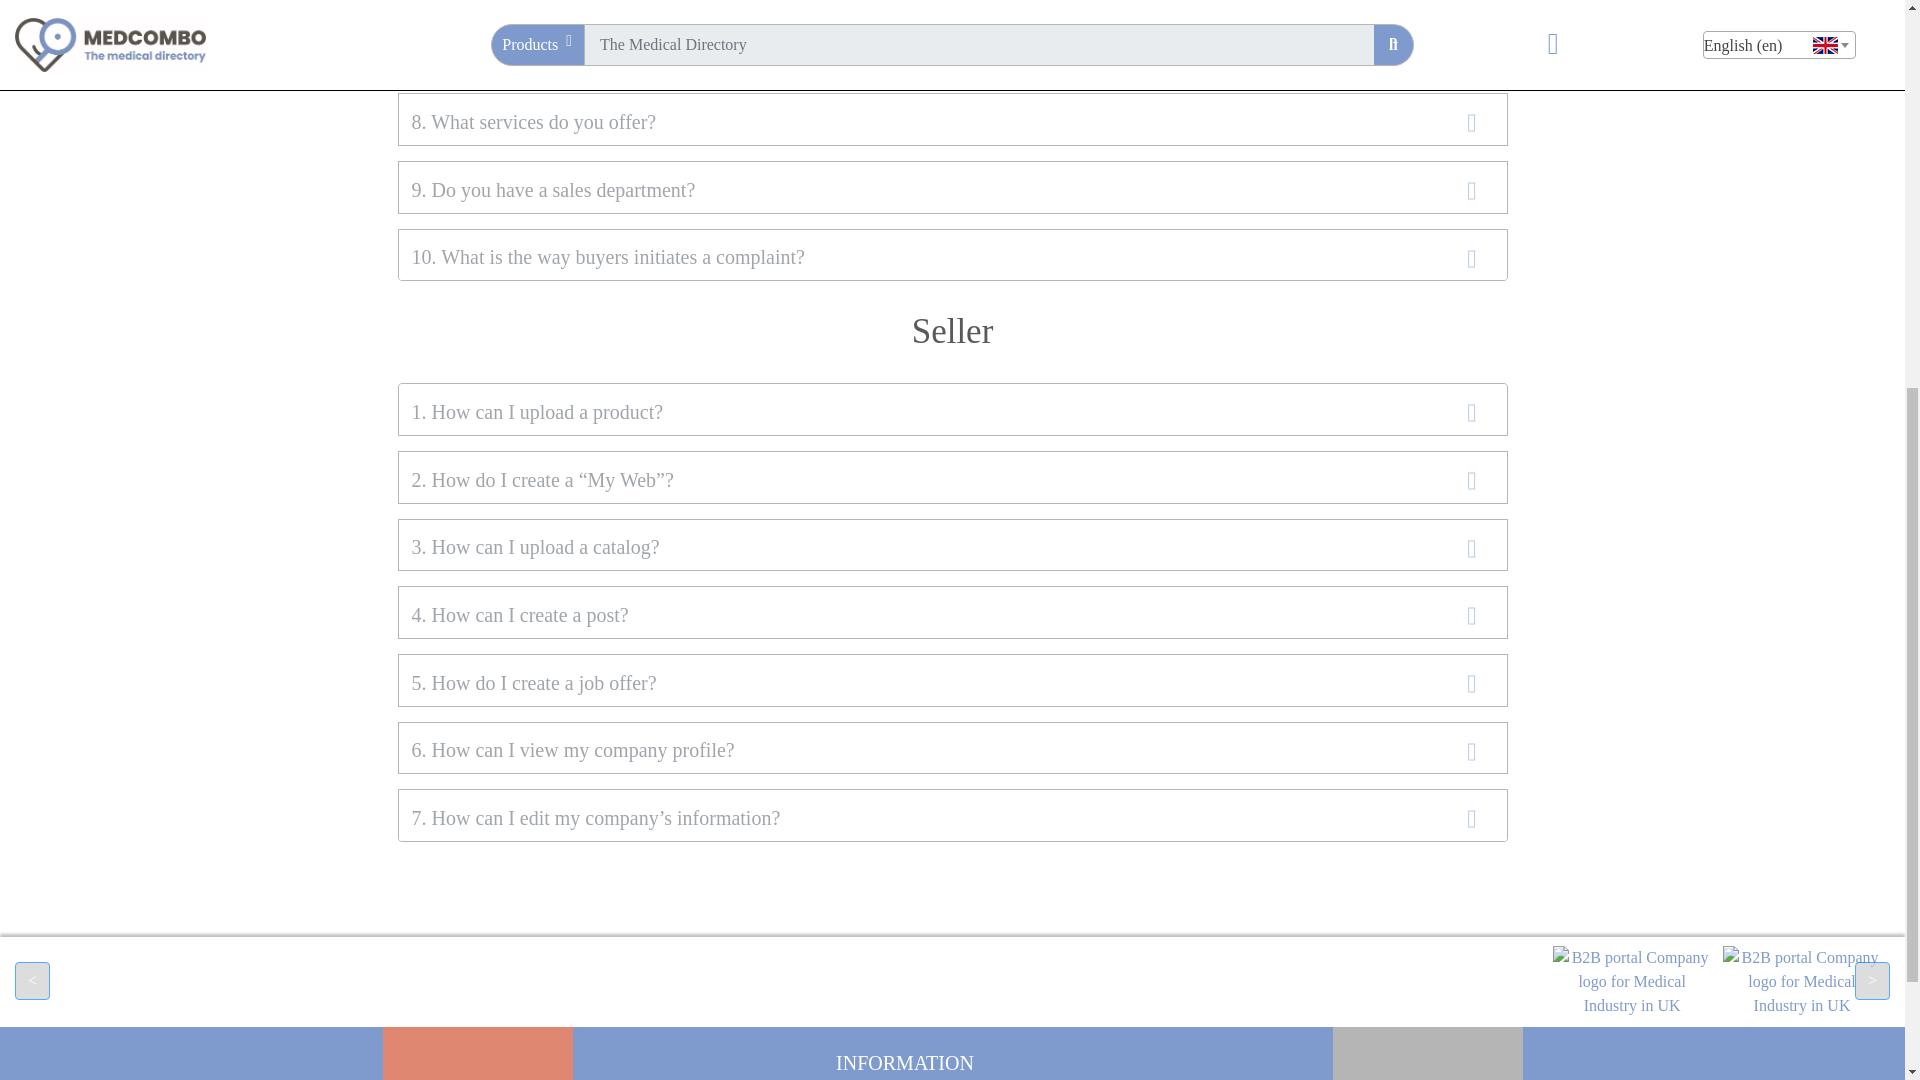 The height and width of the screenshot is (1080, 1920). I want to click on 7. Where is Medcombo located?, so click(540, 54).